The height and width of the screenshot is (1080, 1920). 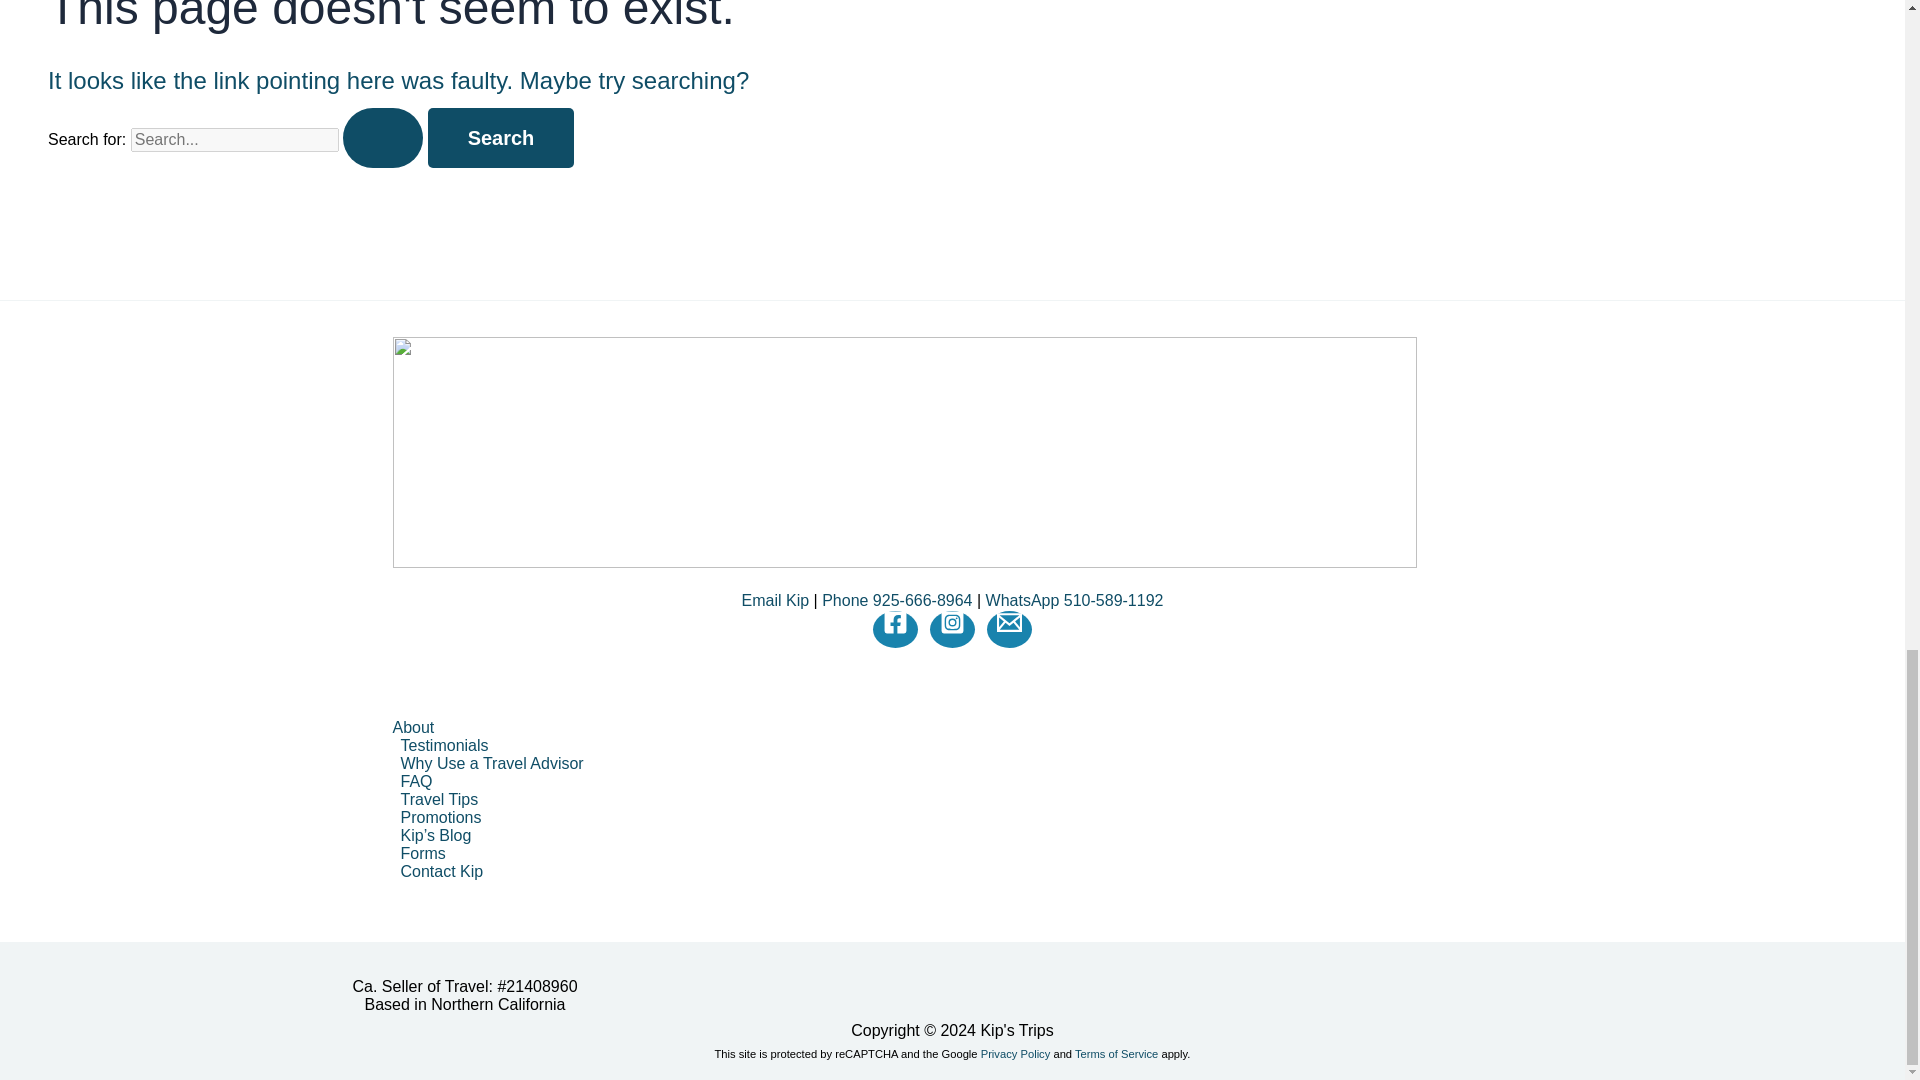 What do you see at coordinates (1008, 622) in the screenshot?
I see `Email` at bounding box center [1008, 622].